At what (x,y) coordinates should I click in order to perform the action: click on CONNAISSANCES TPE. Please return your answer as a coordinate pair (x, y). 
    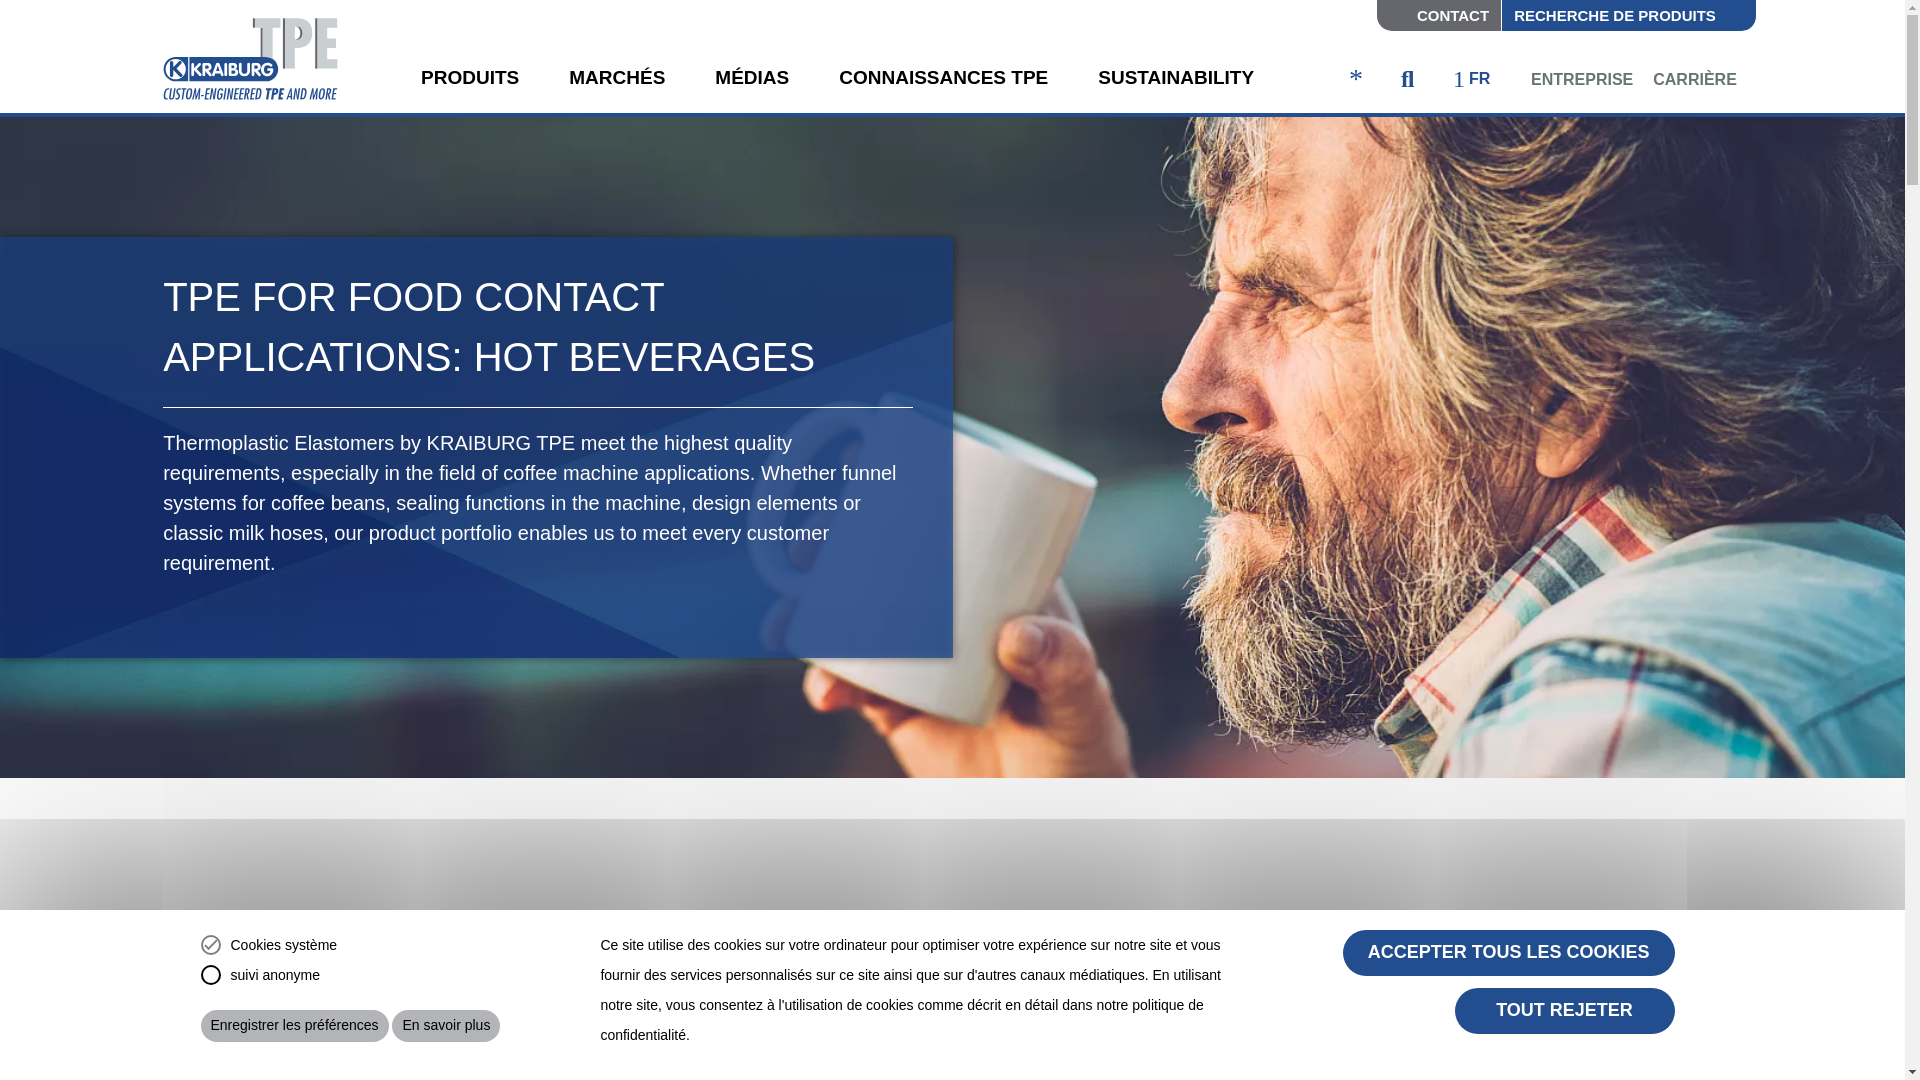
    Looking at the image, I should click on (944, 82).